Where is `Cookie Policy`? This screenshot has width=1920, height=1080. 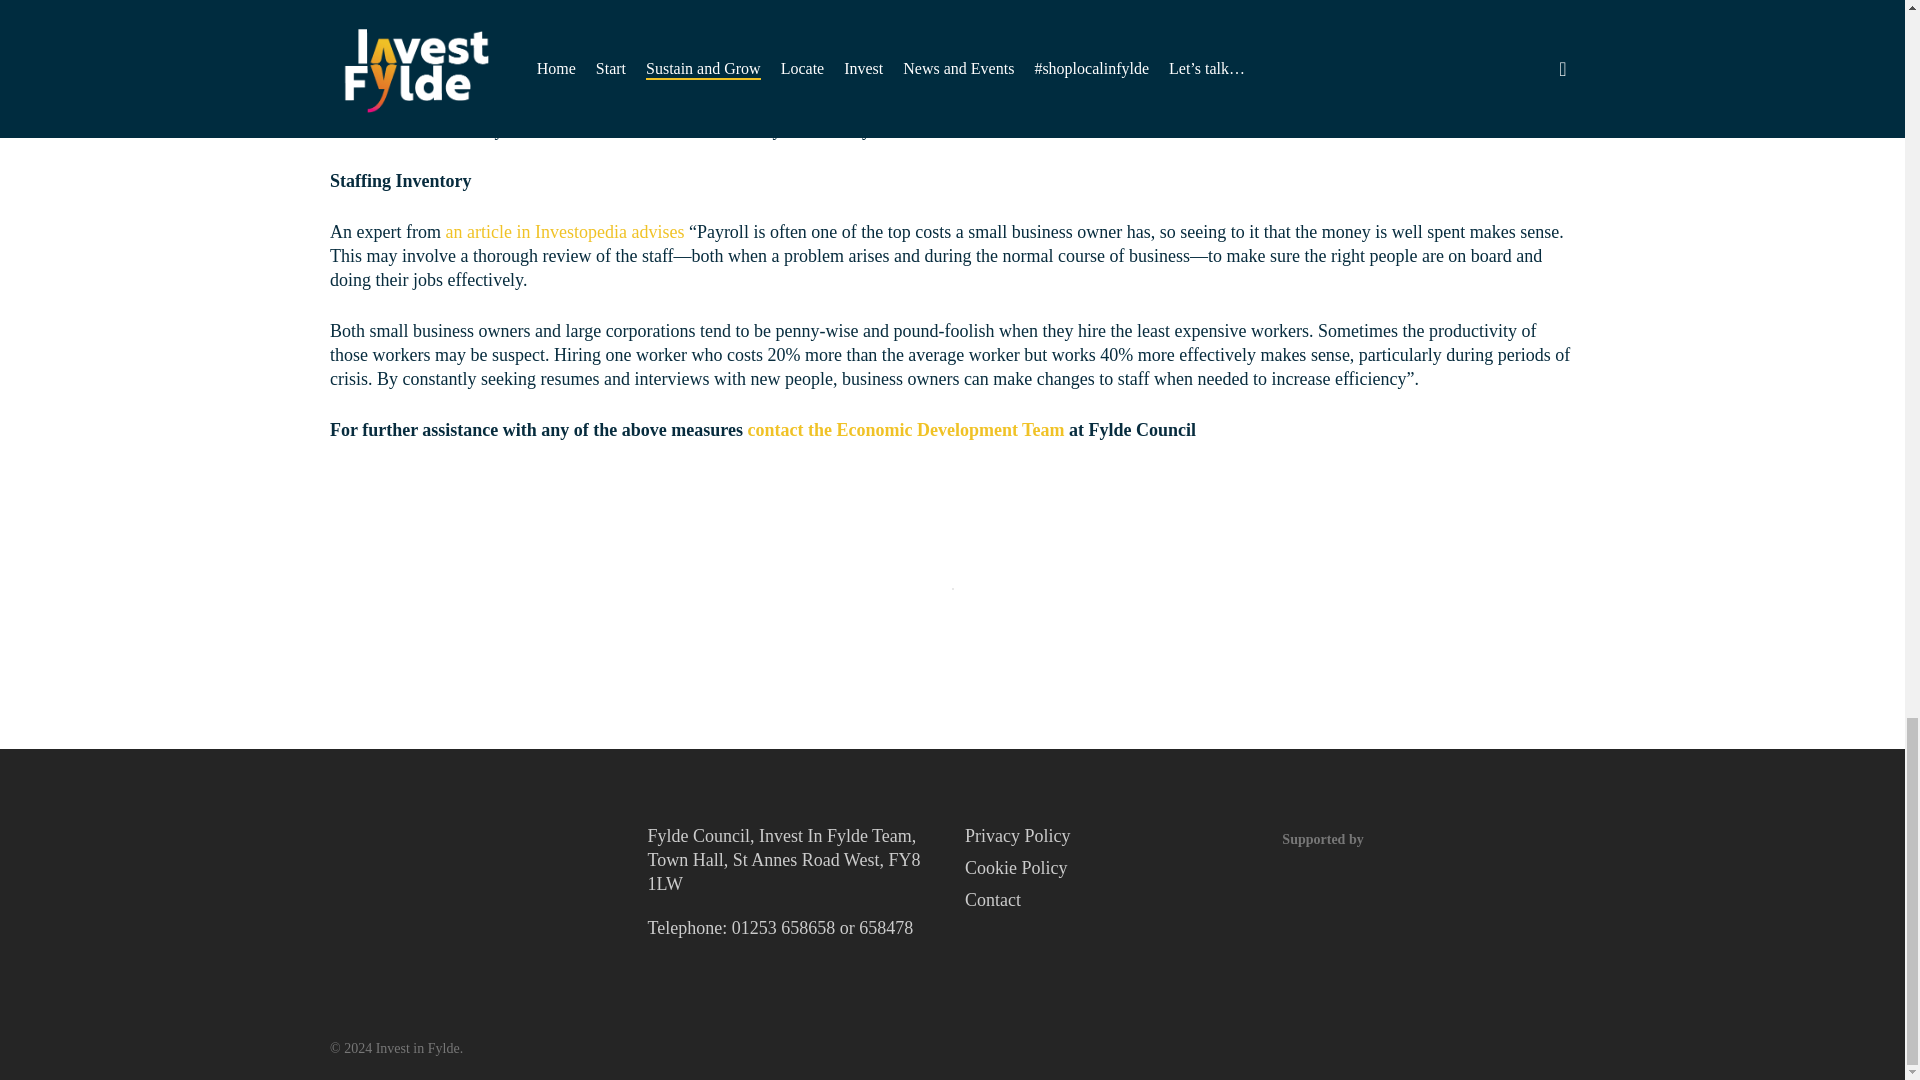
Cookie Policy is located at coordinates (1111, 868).